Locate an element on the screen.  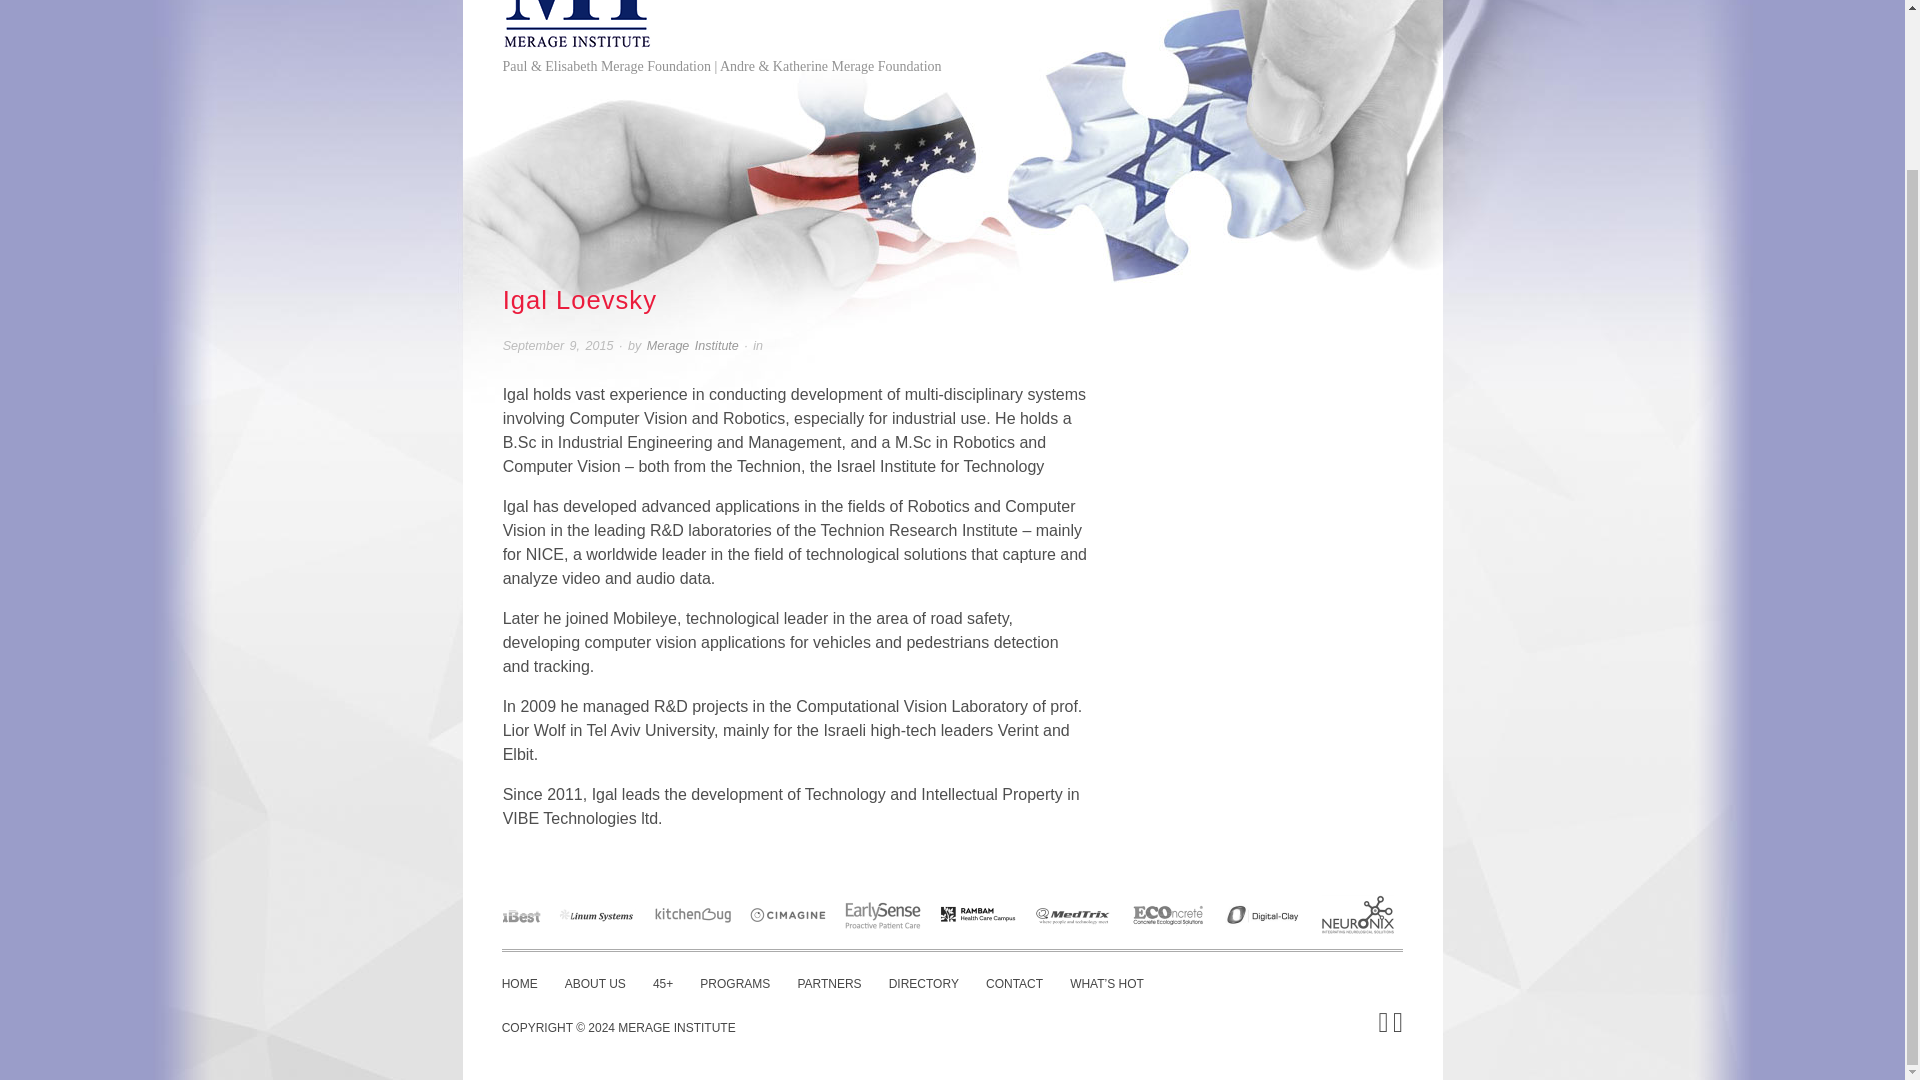
Wednesday, September 9th, 2015, 12:02 am is located at coordinates (558, 346).